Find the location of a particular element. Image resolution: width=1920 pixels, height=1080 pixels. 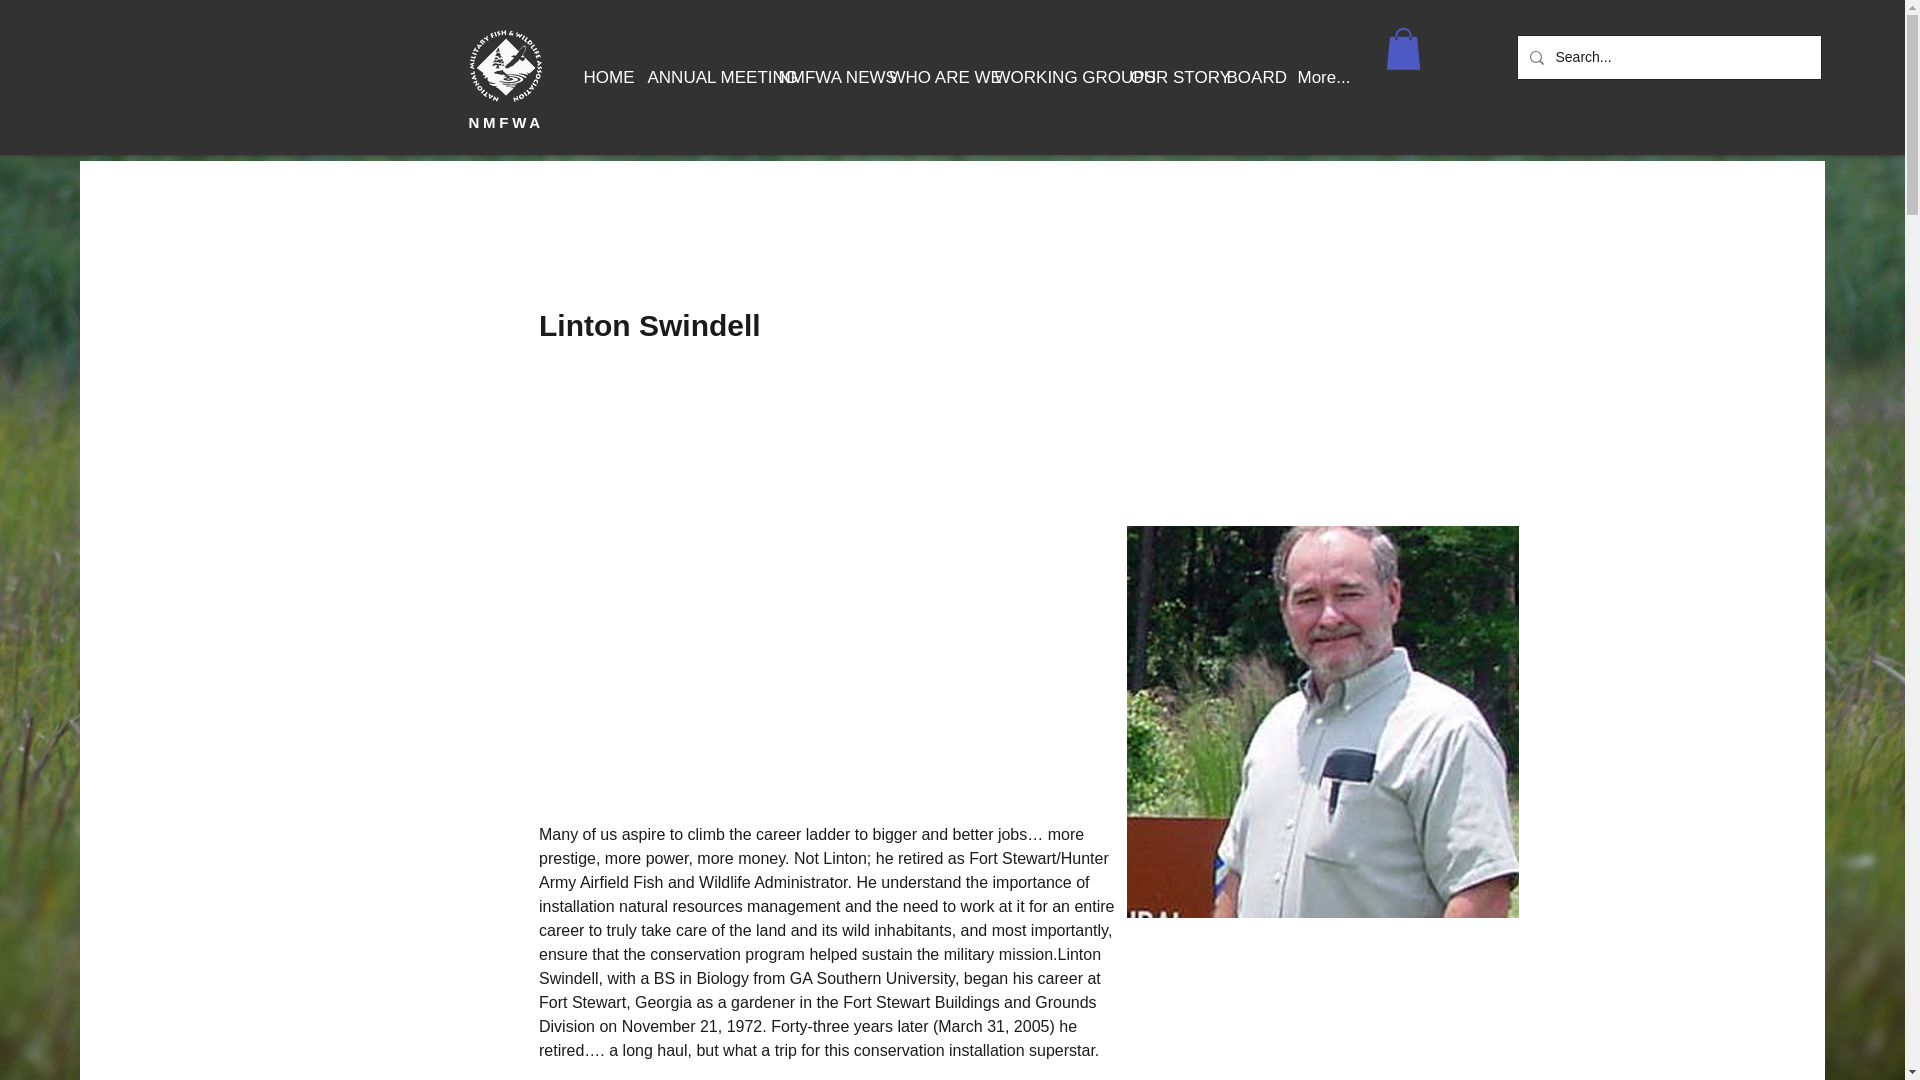

WORKING GROUPS is located at coordinates (1045, 78).